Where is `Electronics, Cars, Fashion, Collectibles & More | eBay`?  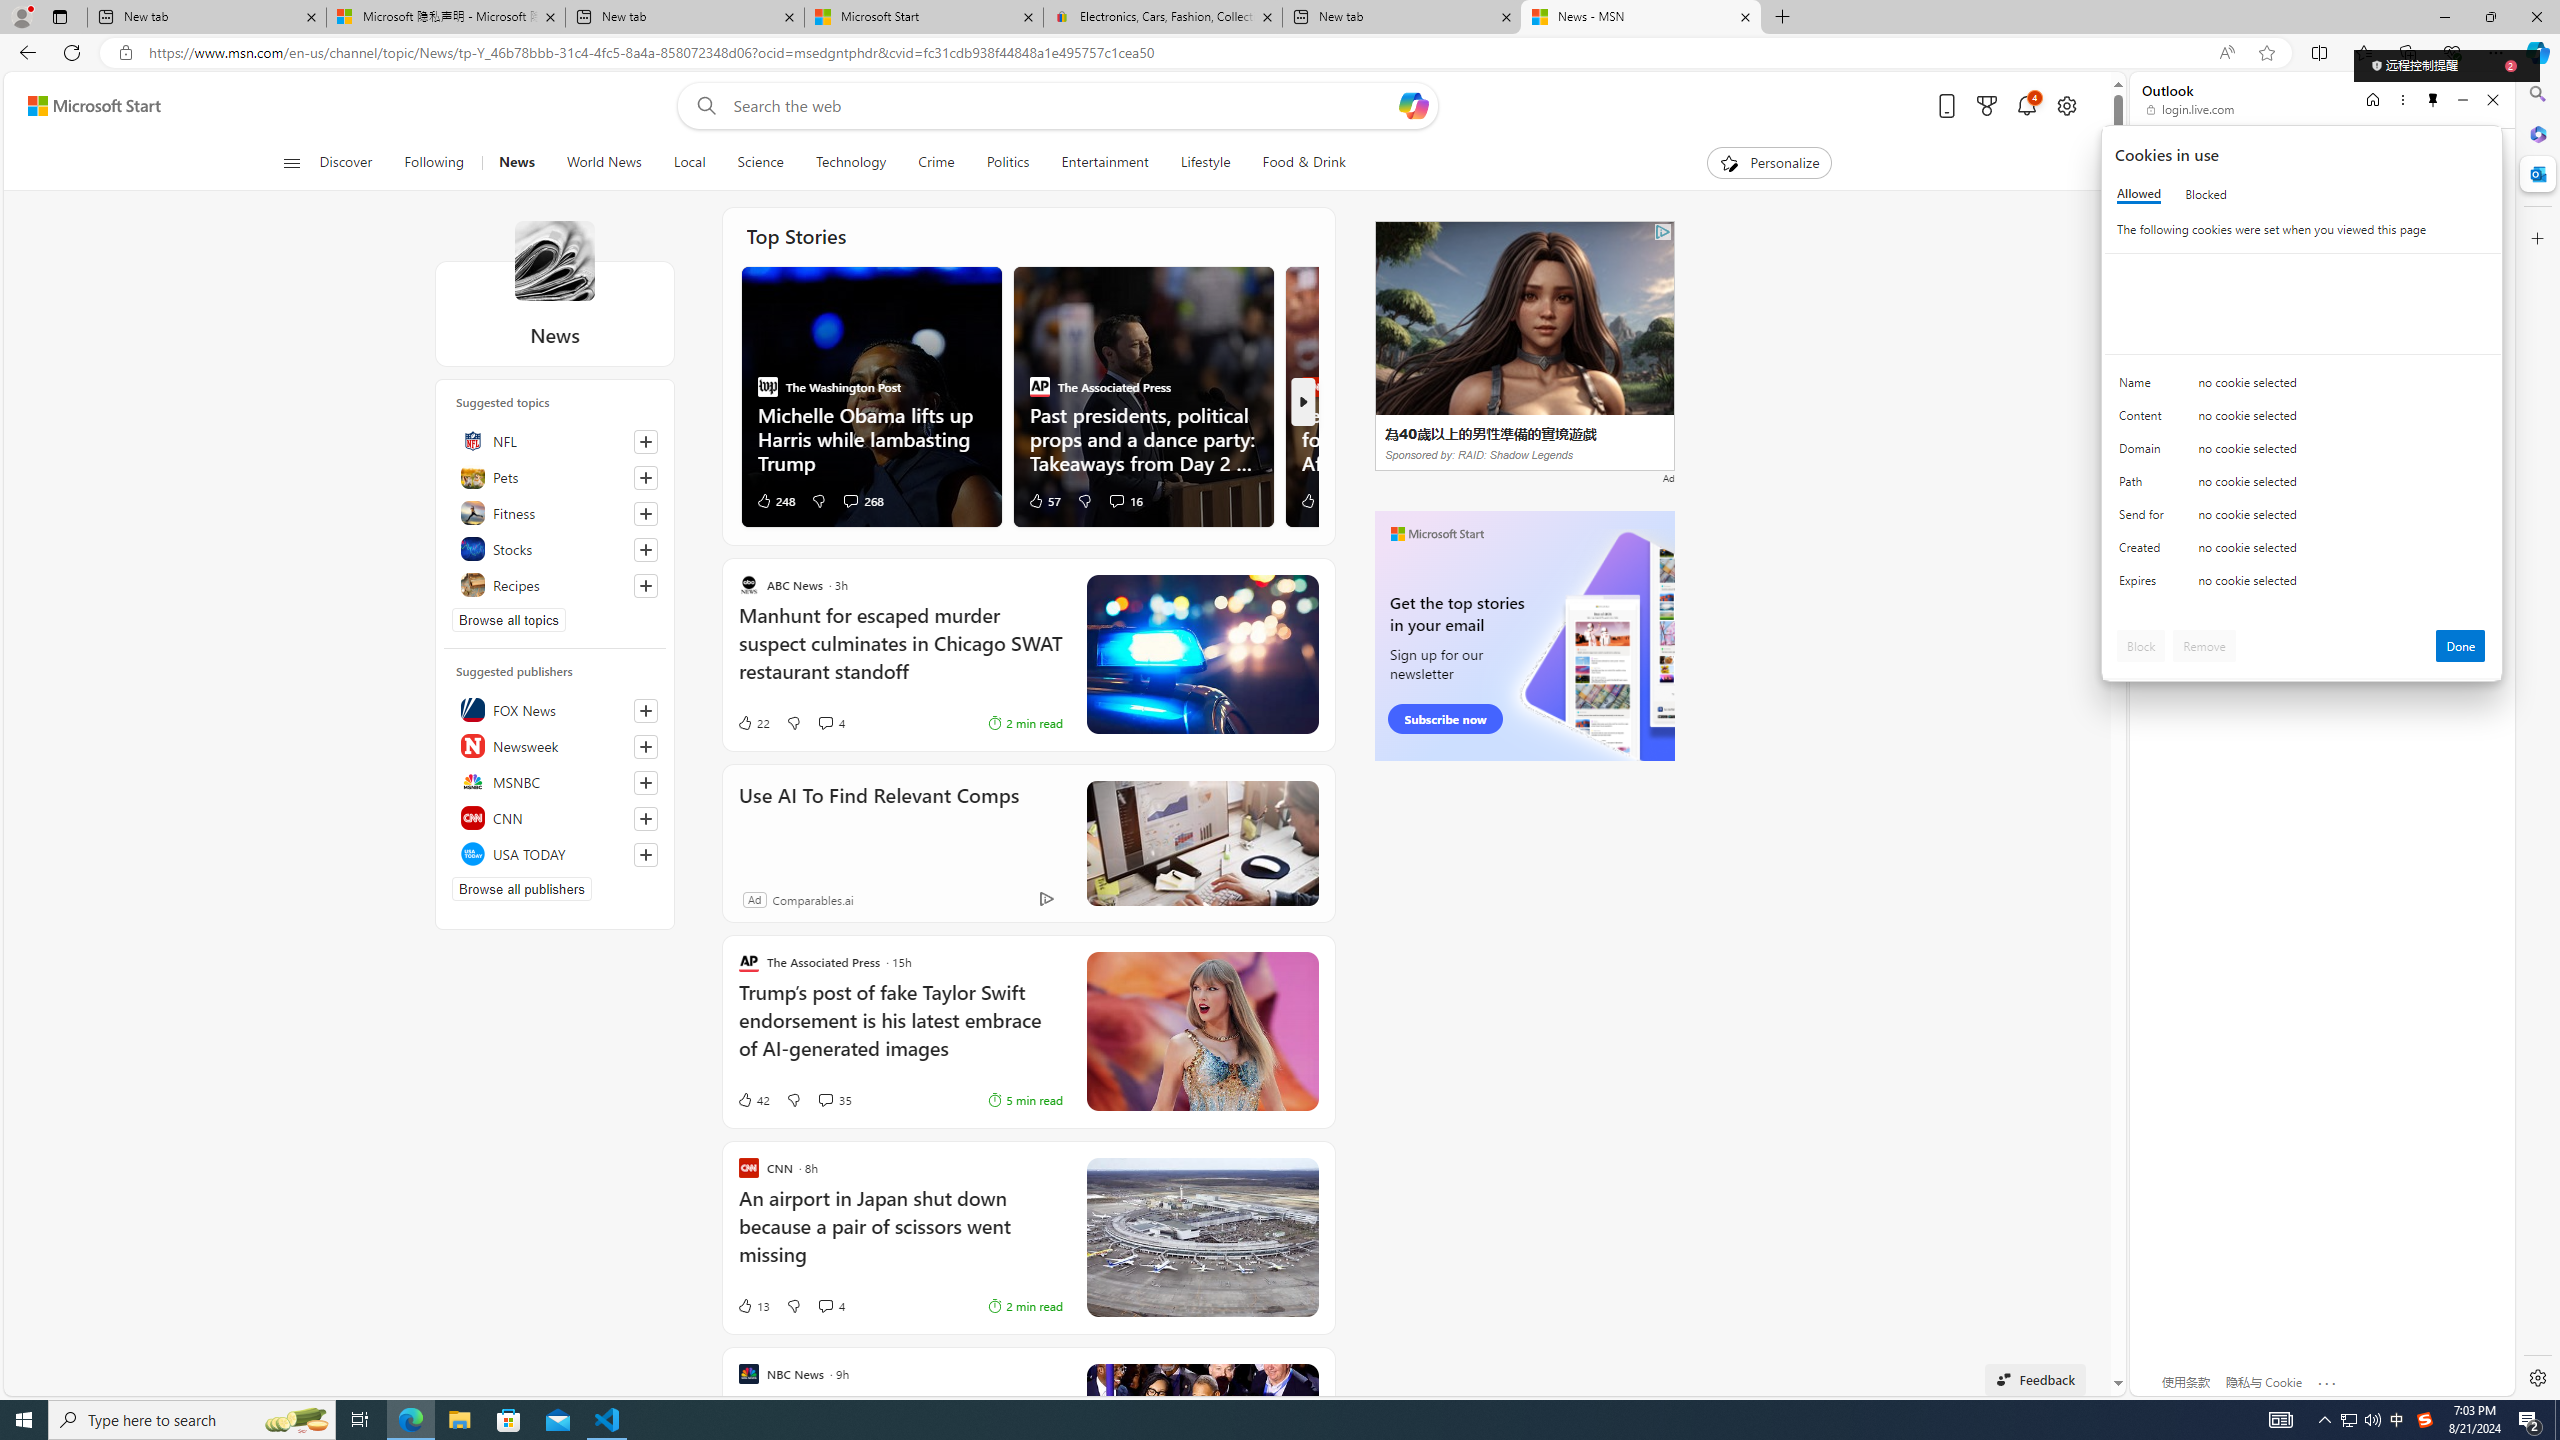
Electronics, Cars, Fashion, Collectibles & More | eBay is located at coordinates (1162, 17).